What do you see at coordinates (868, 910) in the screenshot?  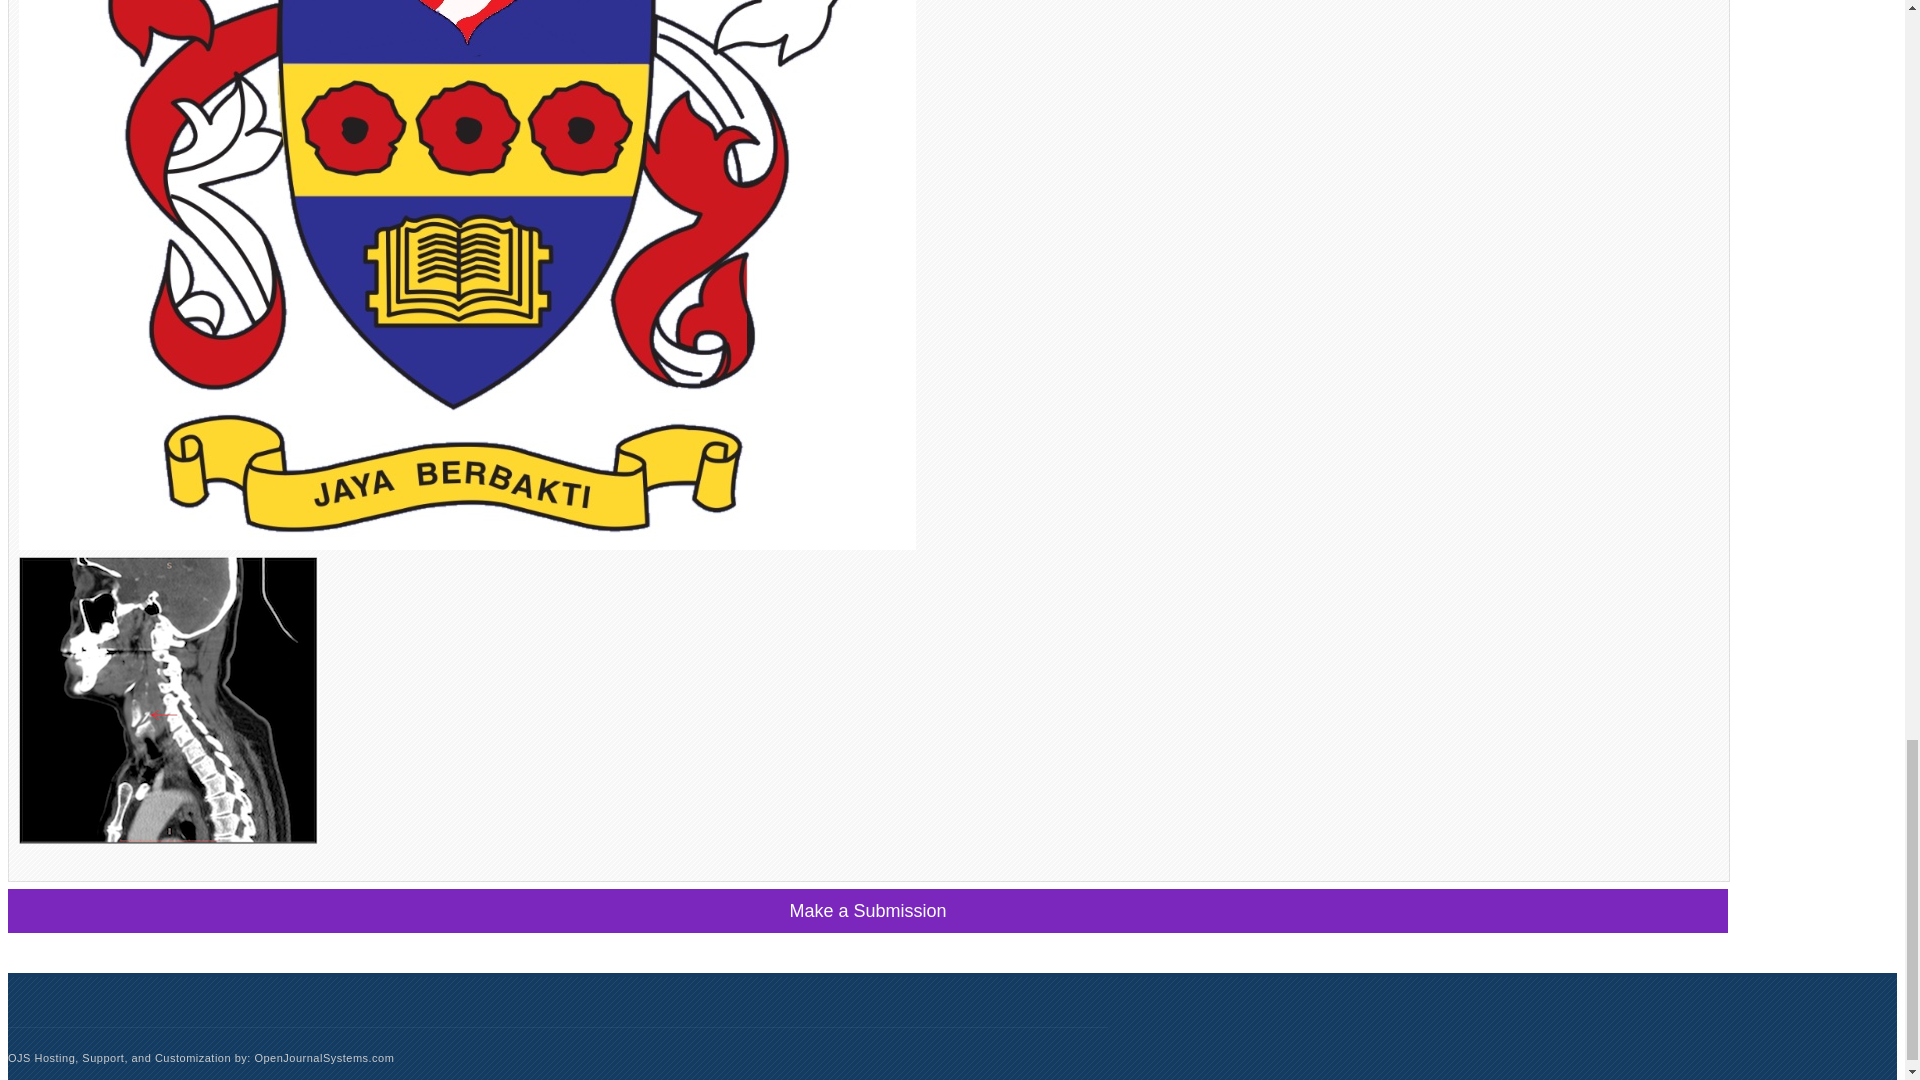 I see `Make a Submission` at bounding box center [868, 910].